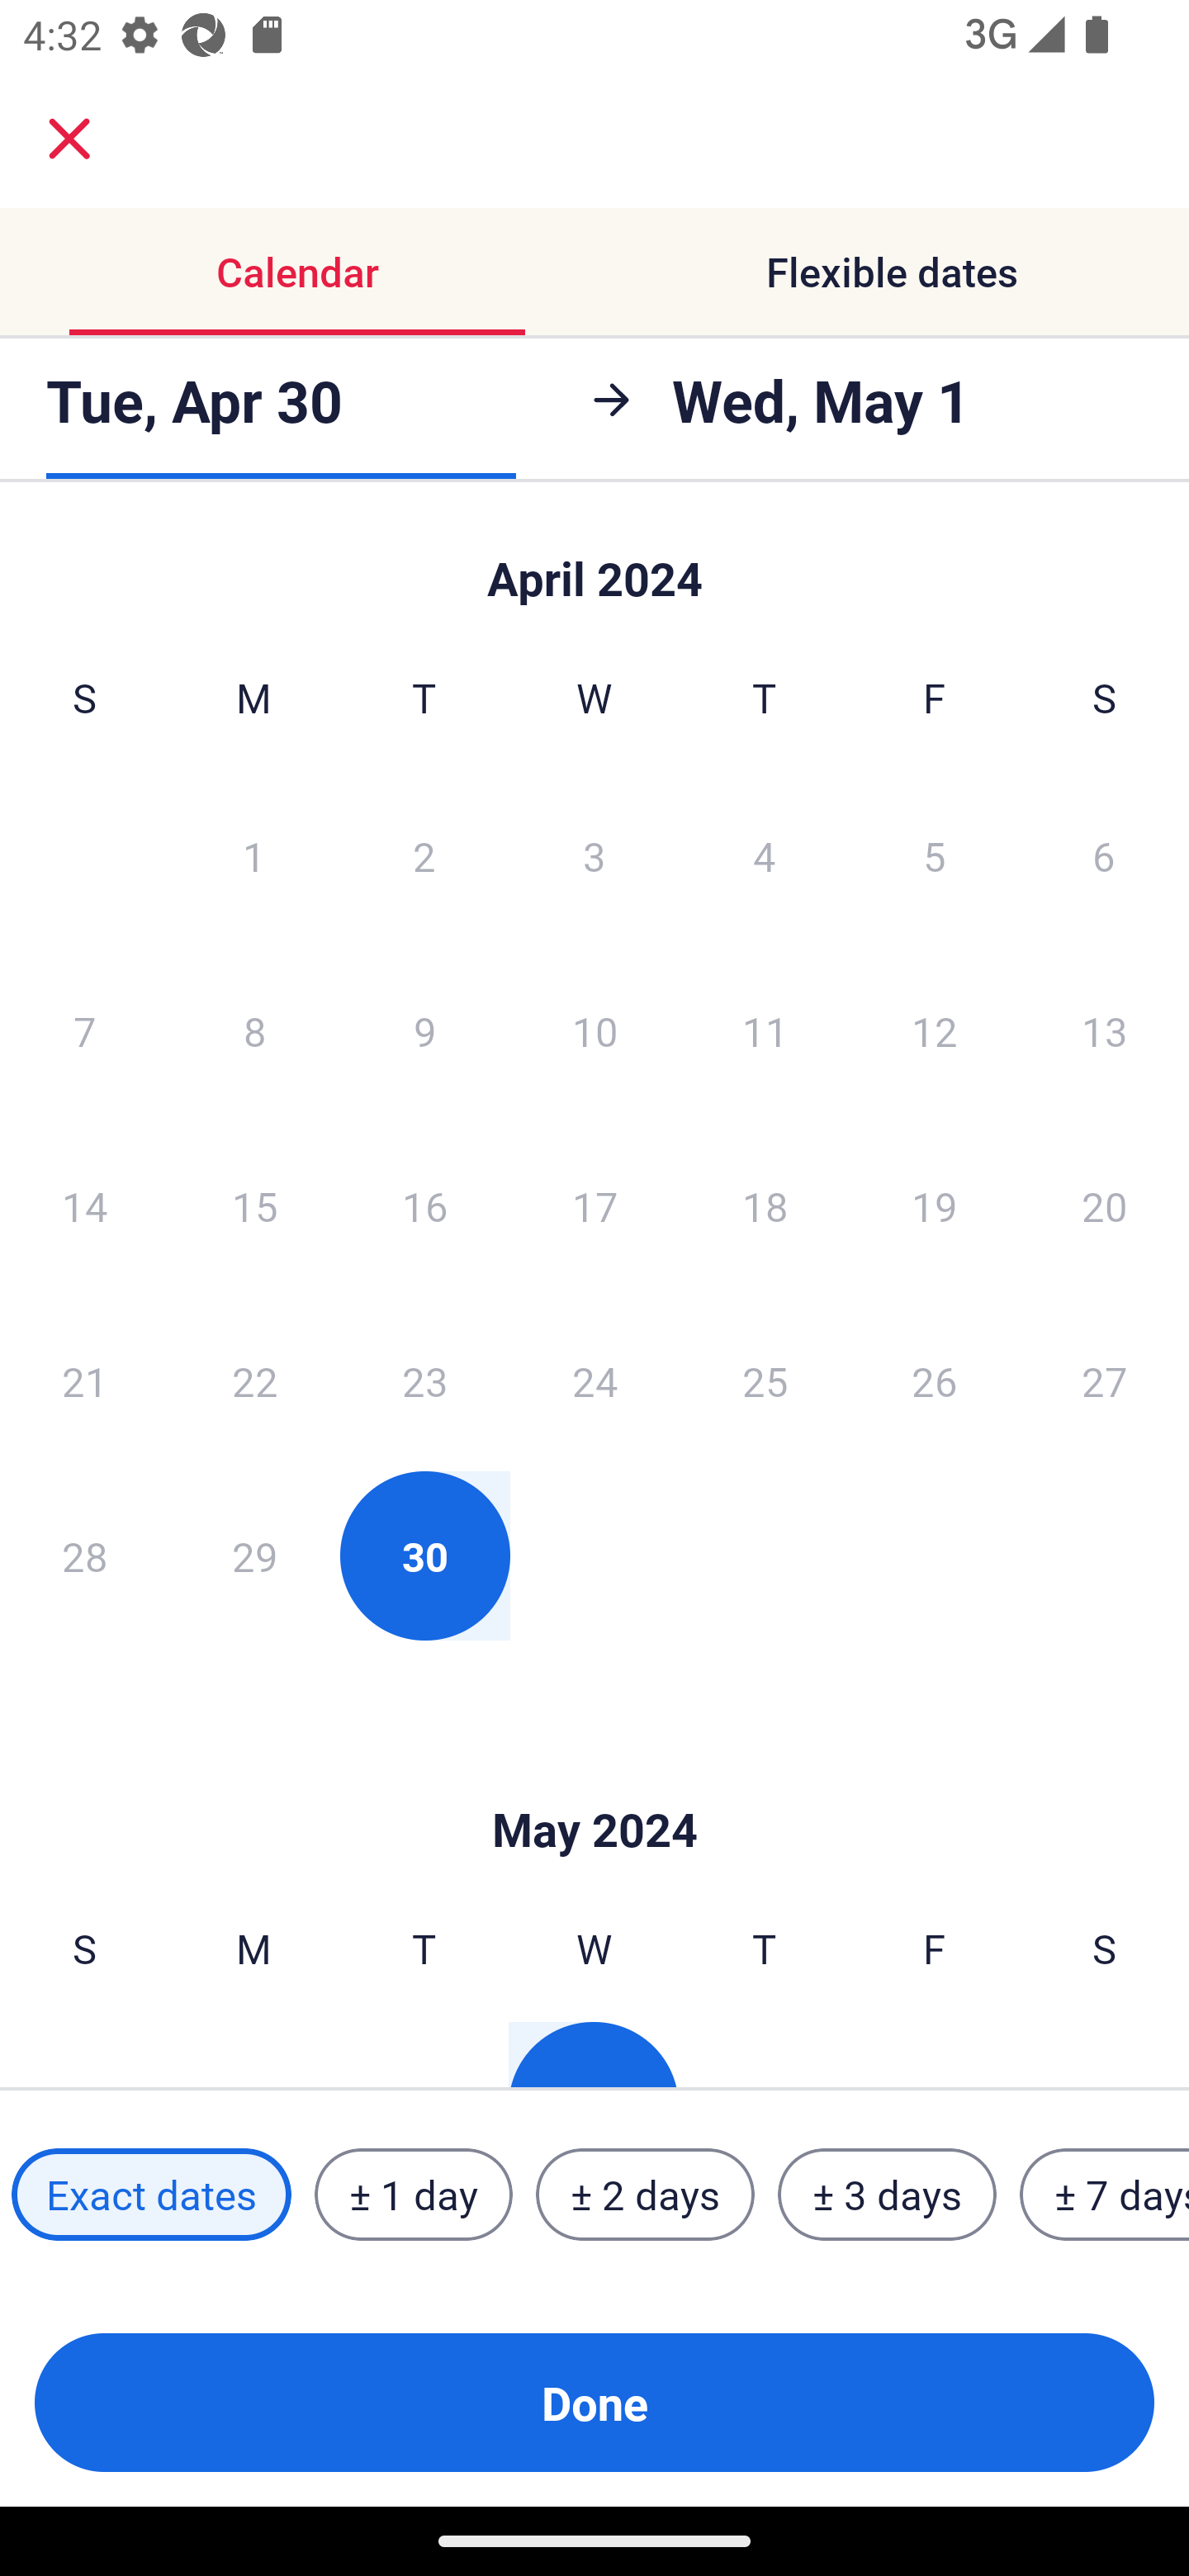  Describe the element at coordinates (594, 1030) in the screenshot. I see `10 Wednesday, April 10, 2024` at that location.